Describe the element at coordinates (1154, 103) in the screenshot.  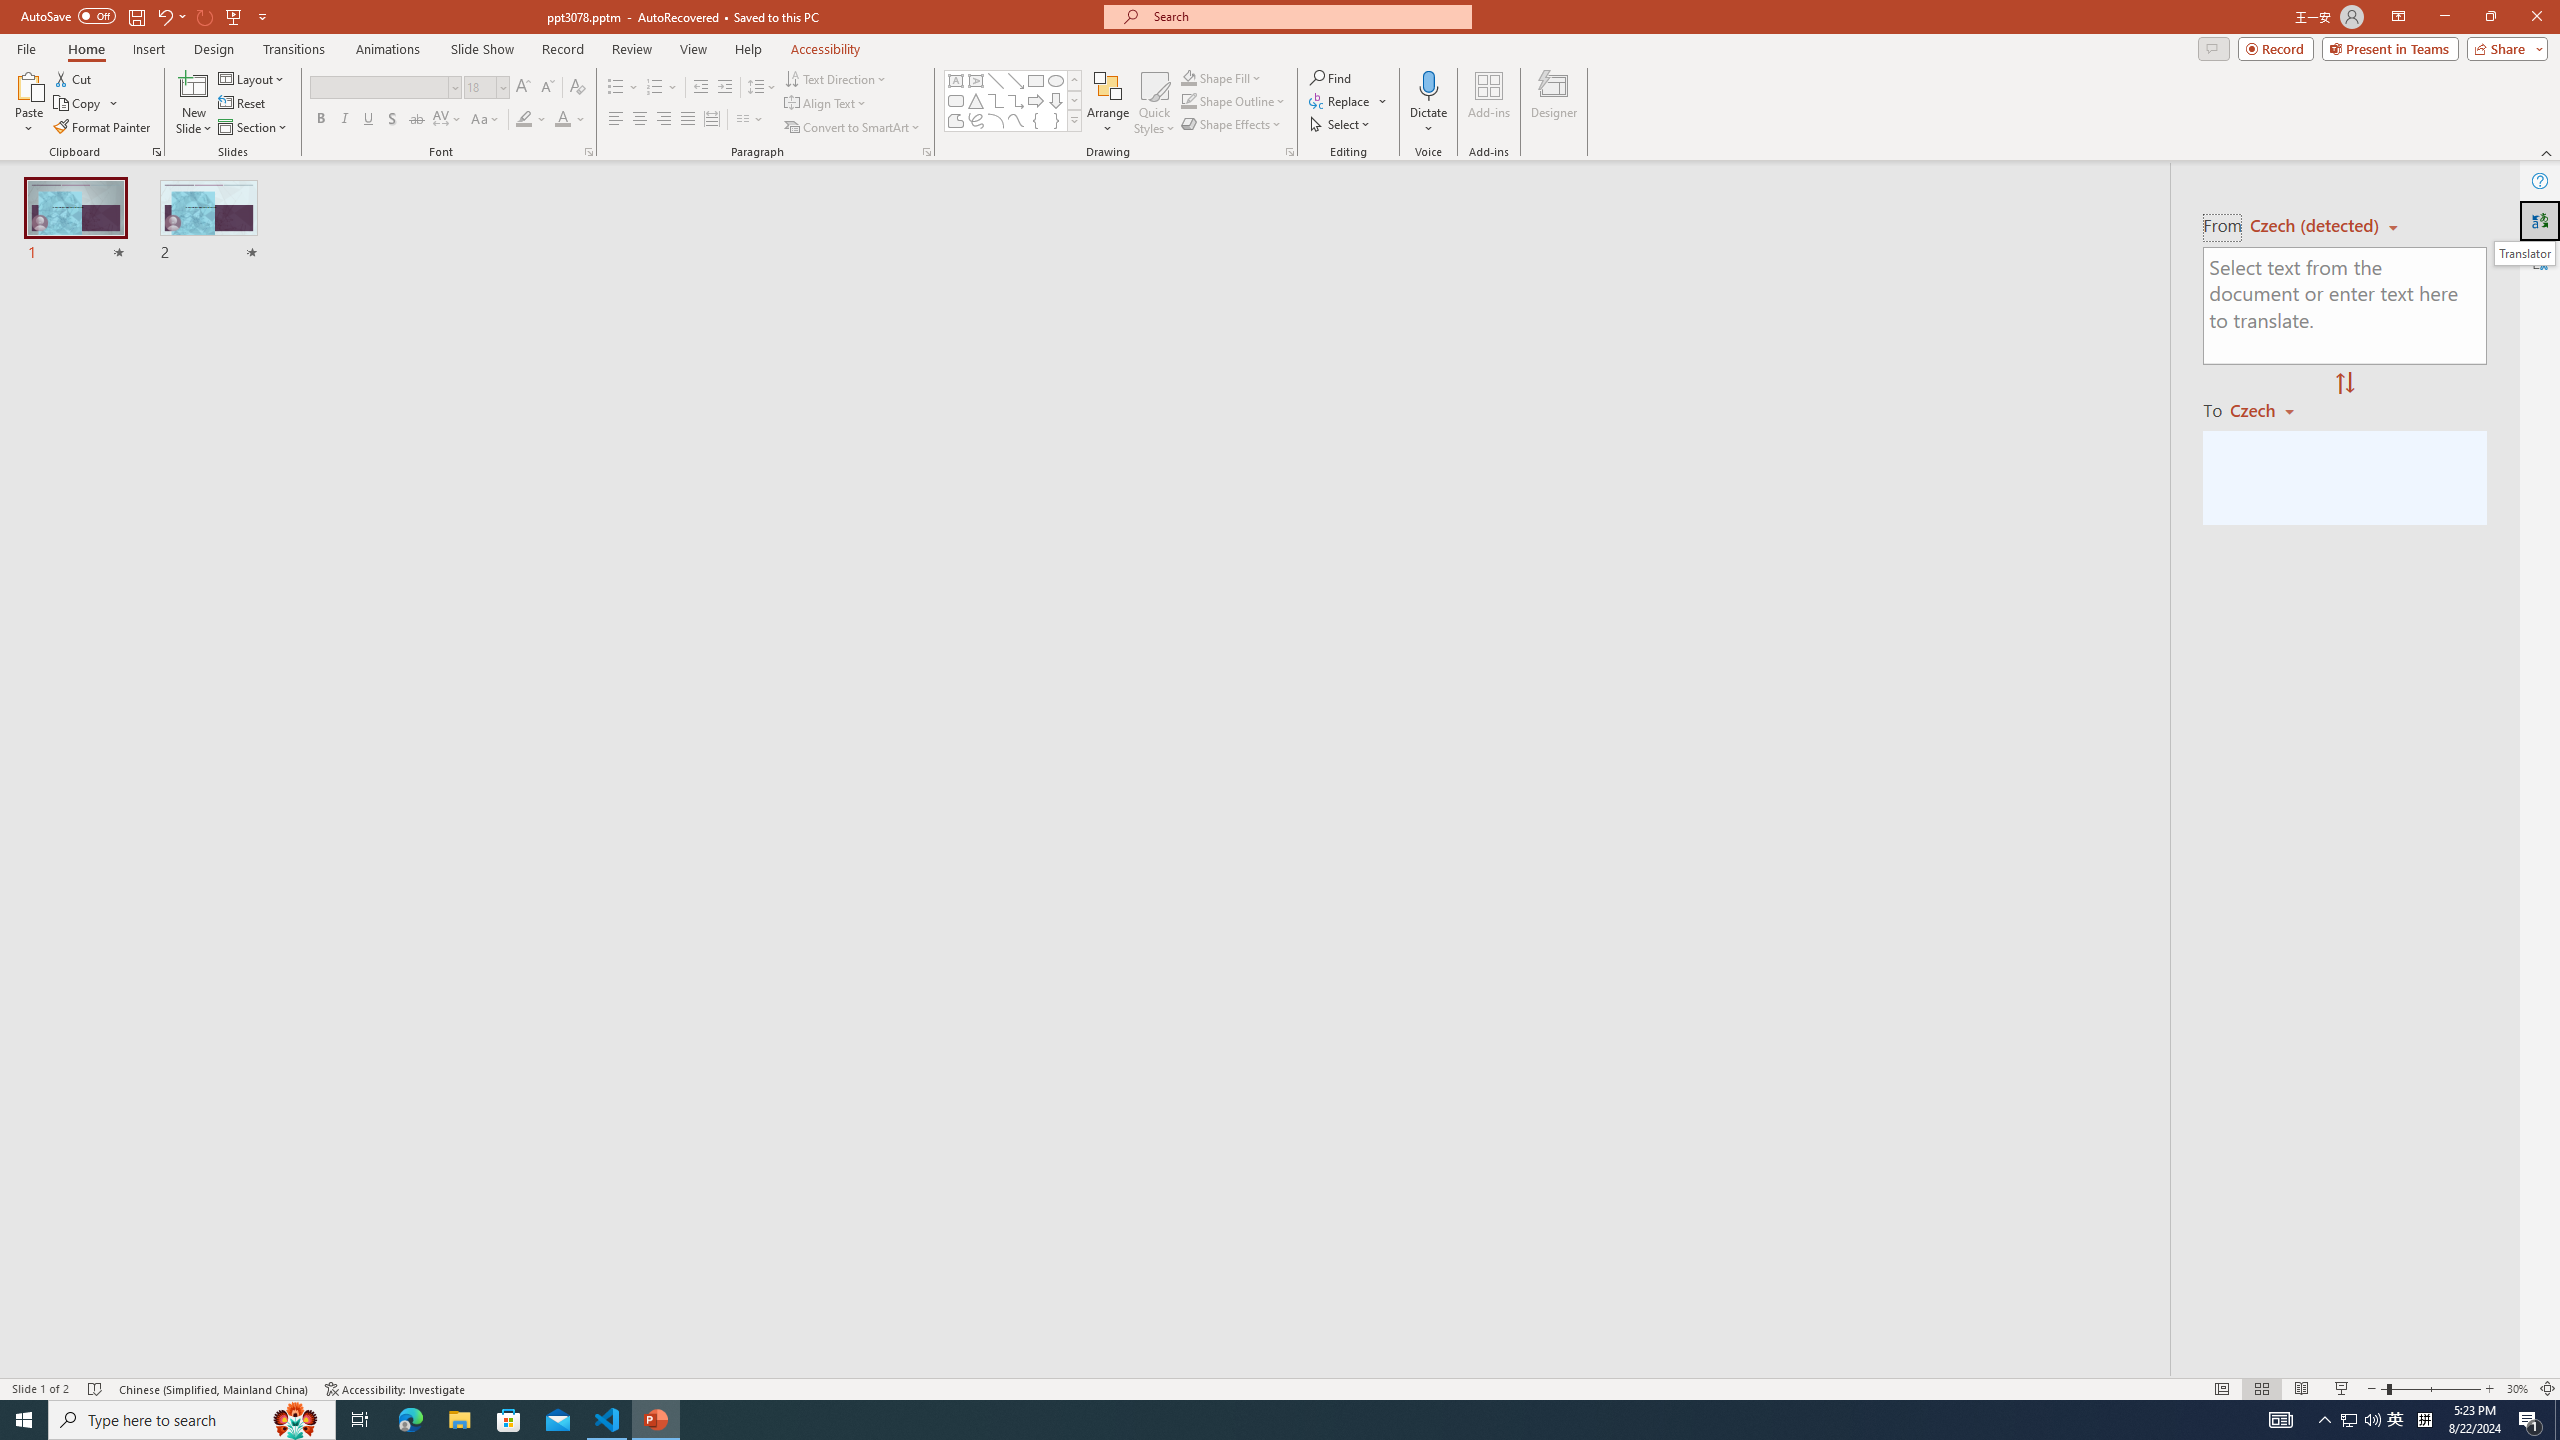
I see `Quick Styles` at that location.